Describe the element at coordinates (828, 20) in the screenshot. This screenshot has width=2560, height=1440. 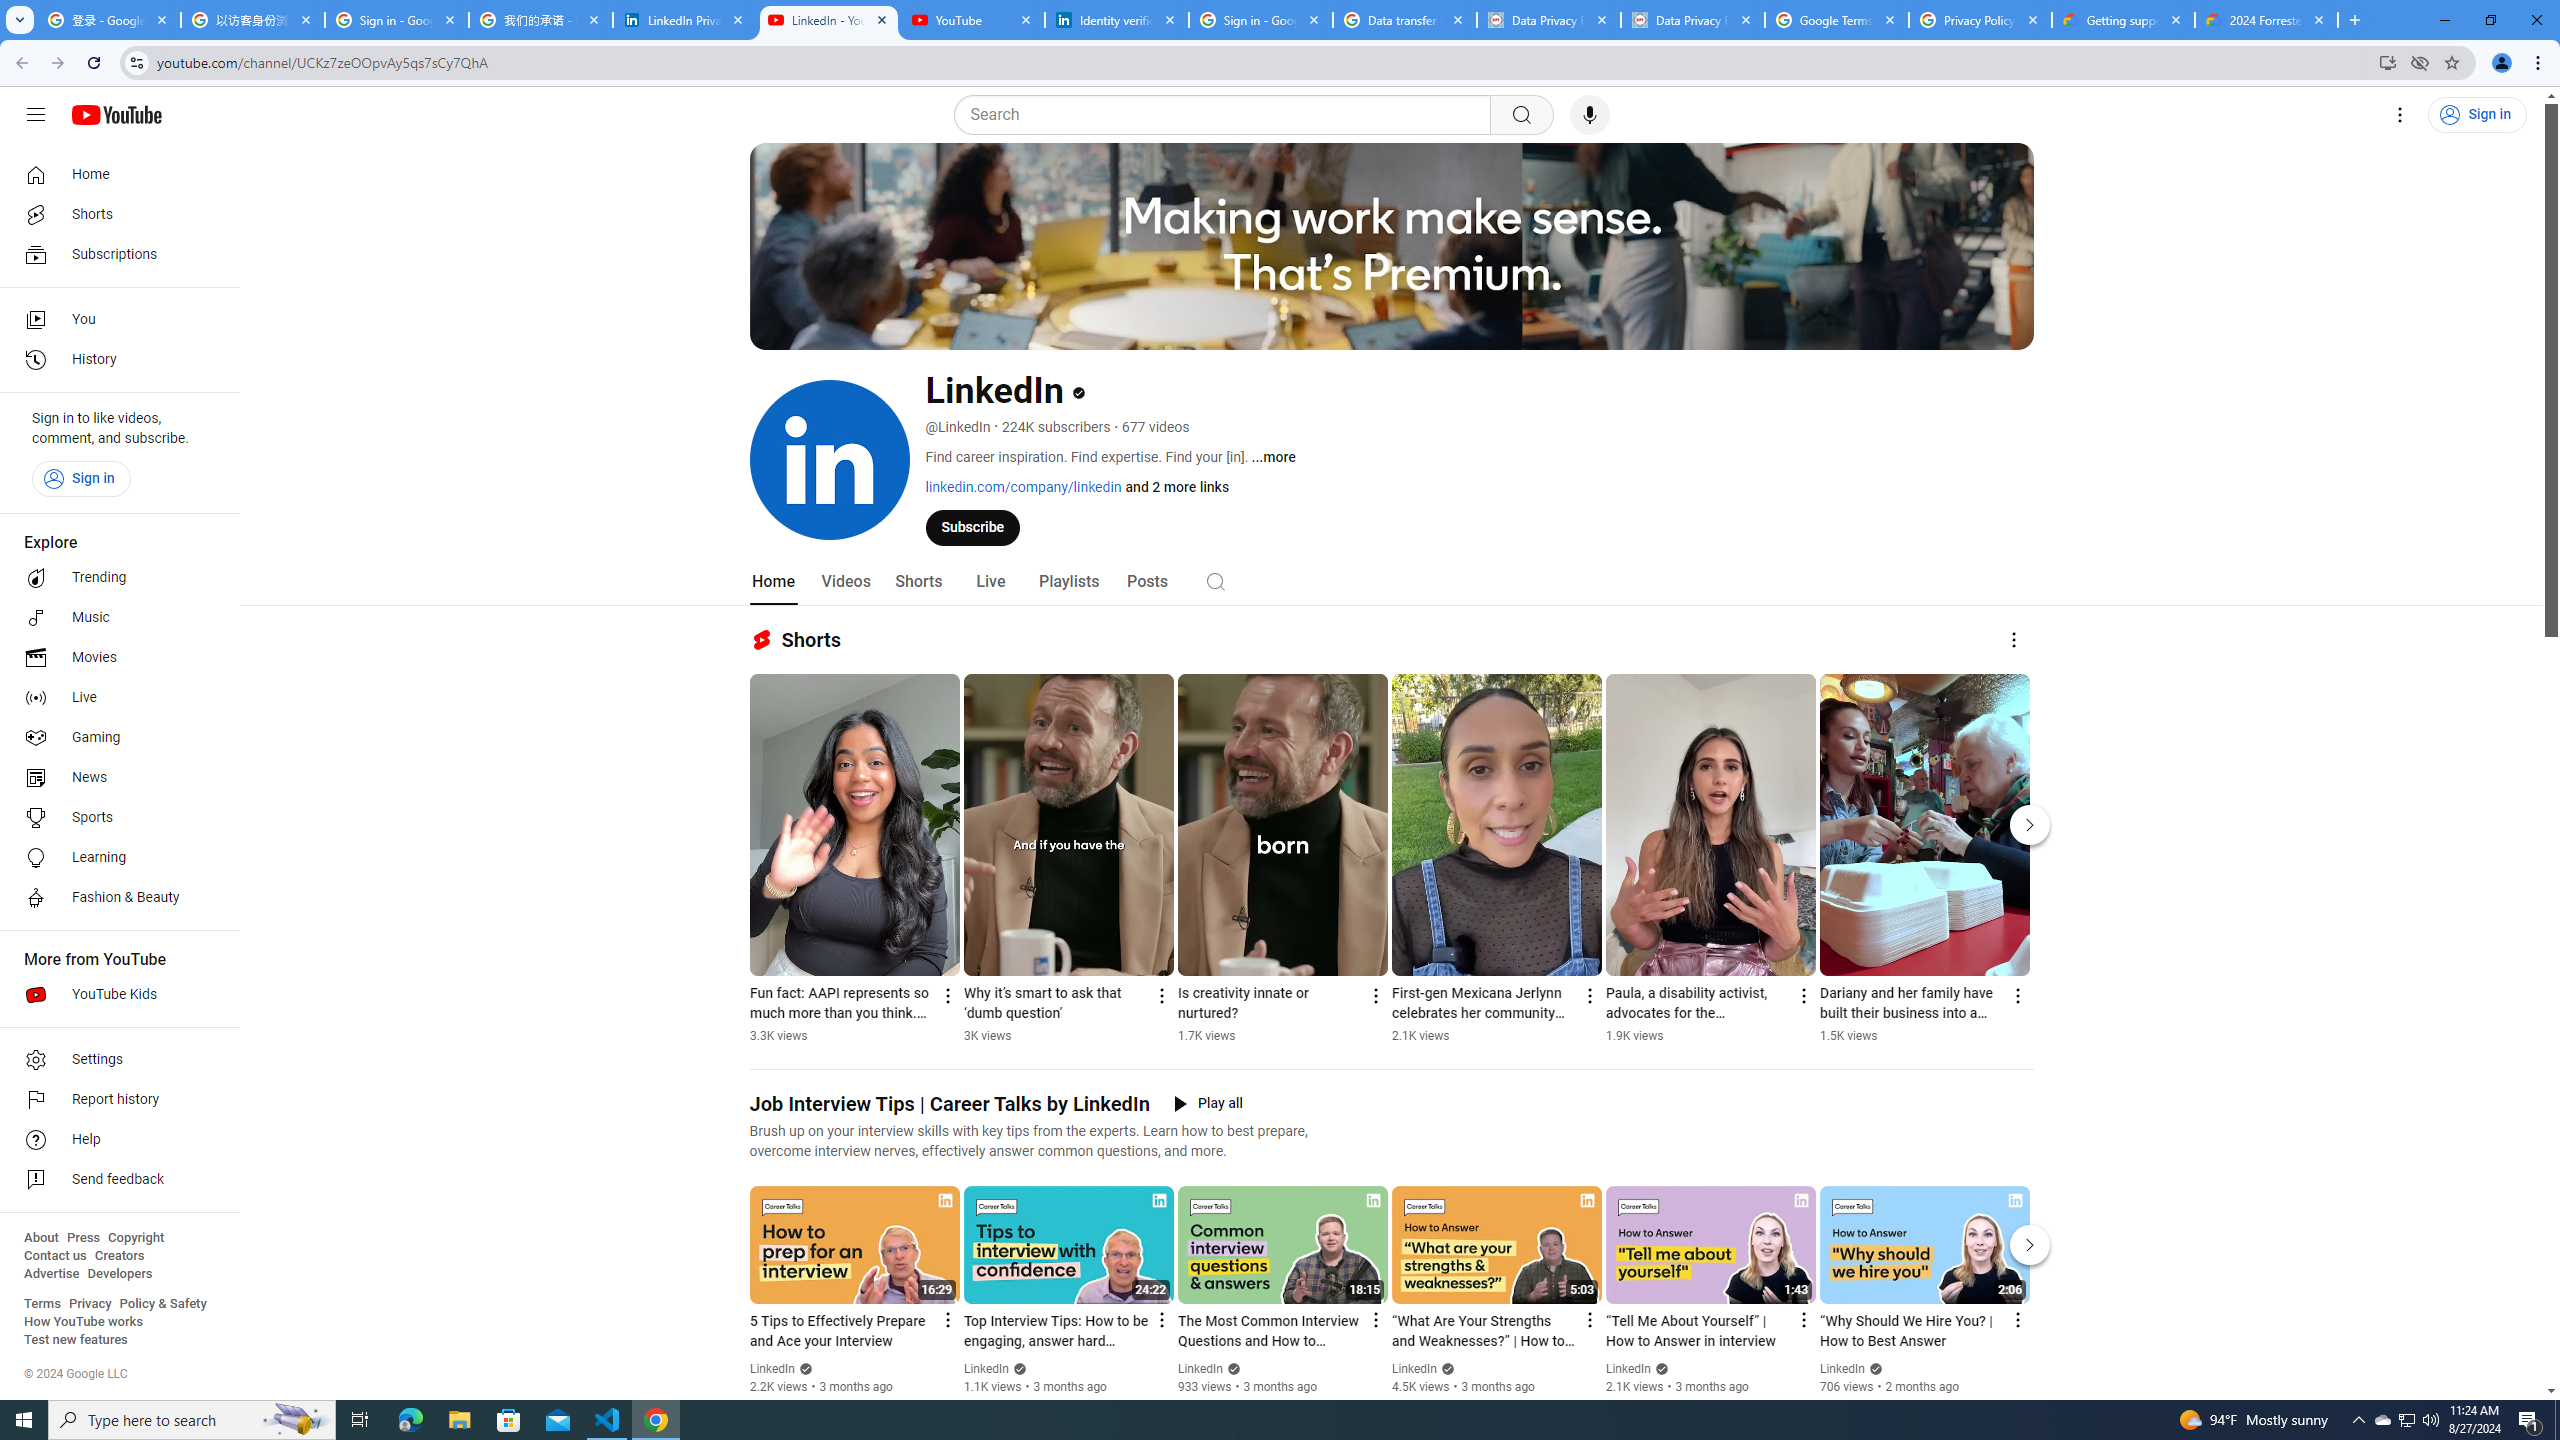
I see `LinkedIn - YouTube` at that location.